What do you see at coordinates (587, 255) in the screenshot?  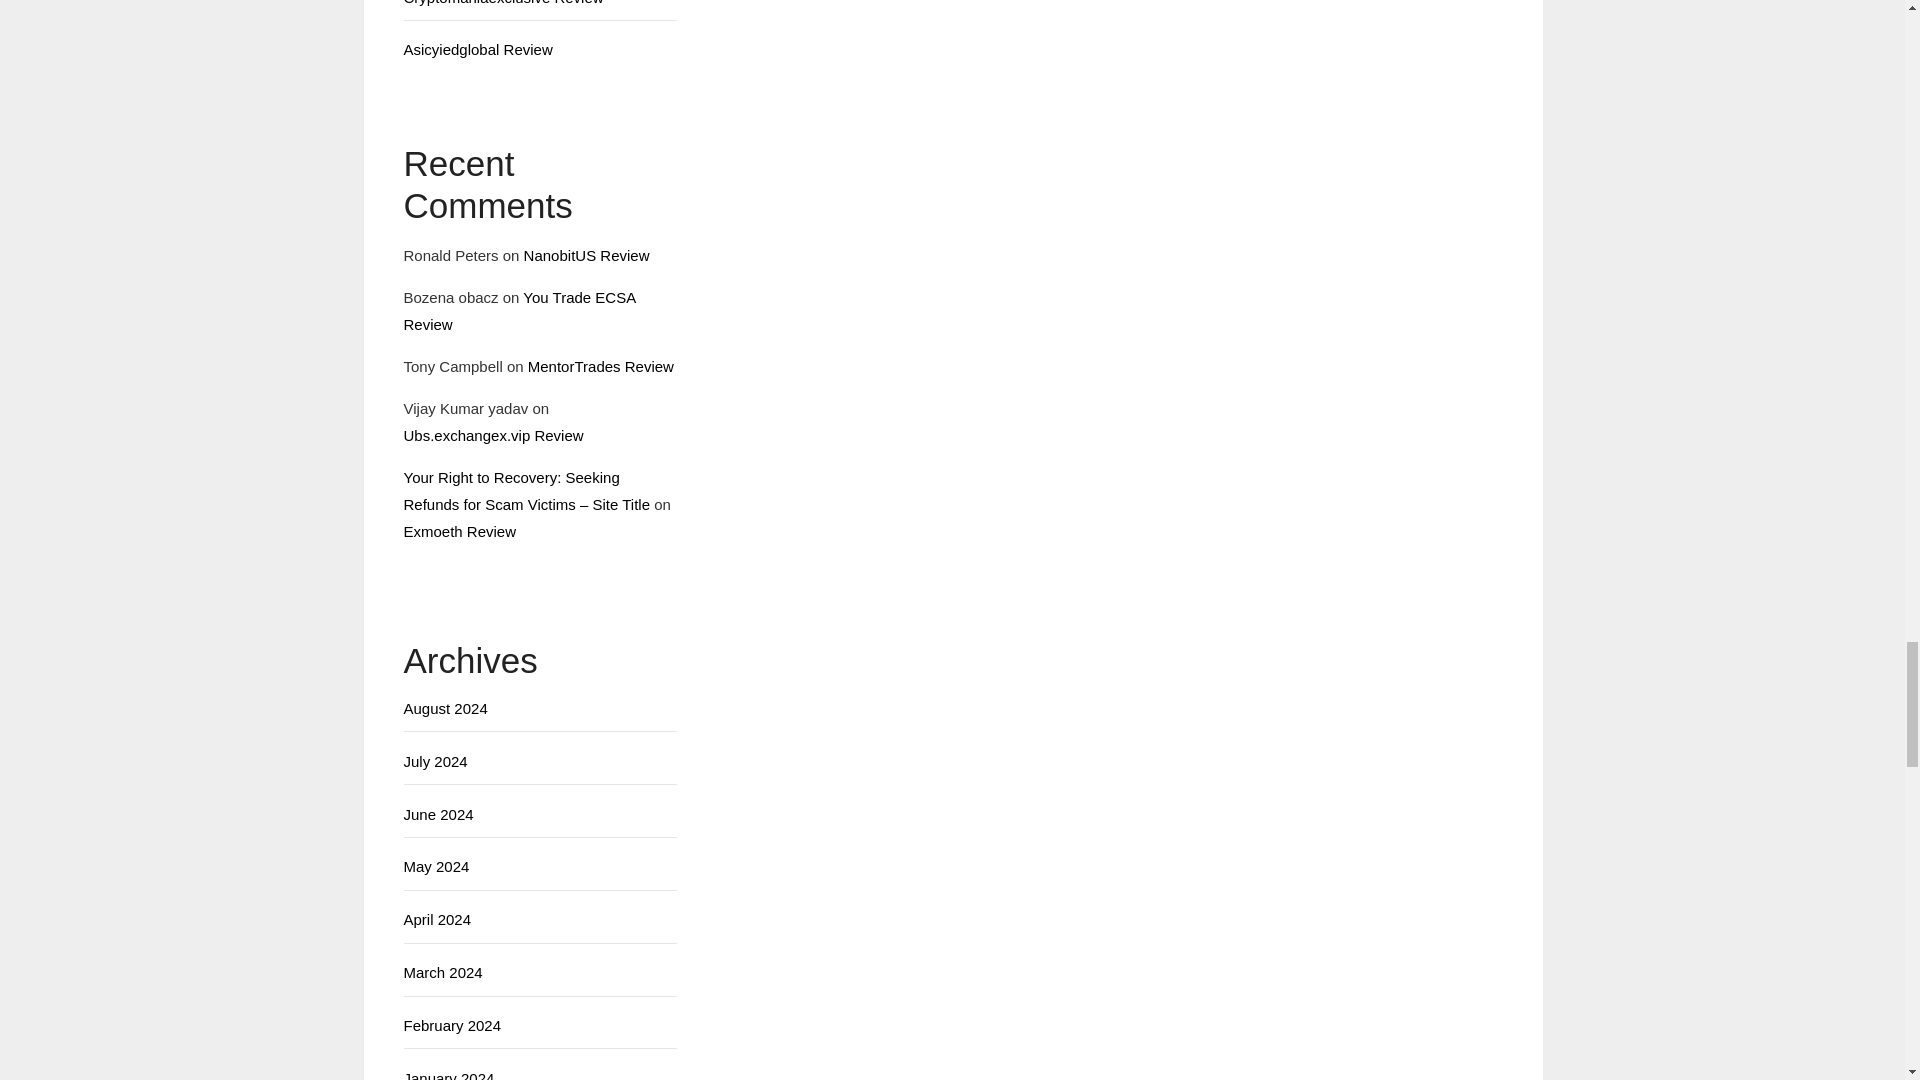 I see `NanobitUS Review` at bounding box center [587, 255].